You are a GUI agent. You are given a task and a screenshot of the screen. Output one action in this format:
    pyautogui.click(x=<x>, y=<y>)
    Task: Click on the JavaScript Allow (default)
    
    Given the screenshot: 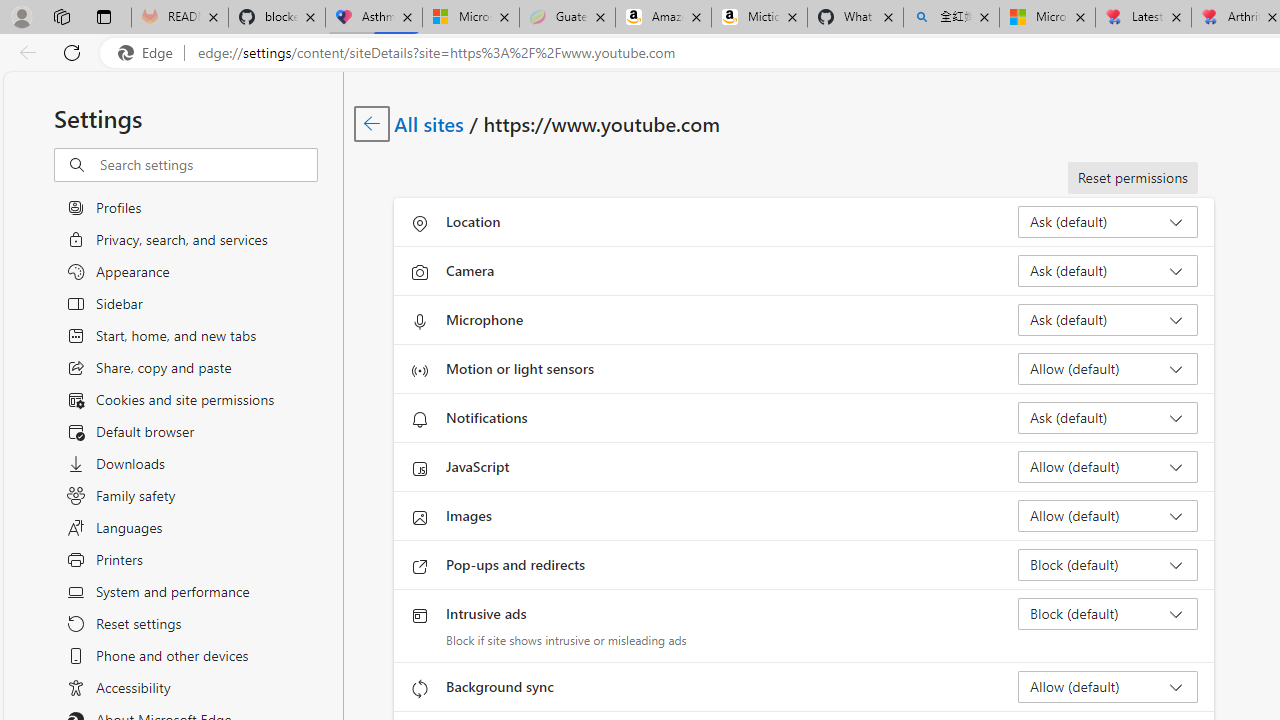 What is the action you would take?
    pyautogui.click(x=1108, y=466)
    